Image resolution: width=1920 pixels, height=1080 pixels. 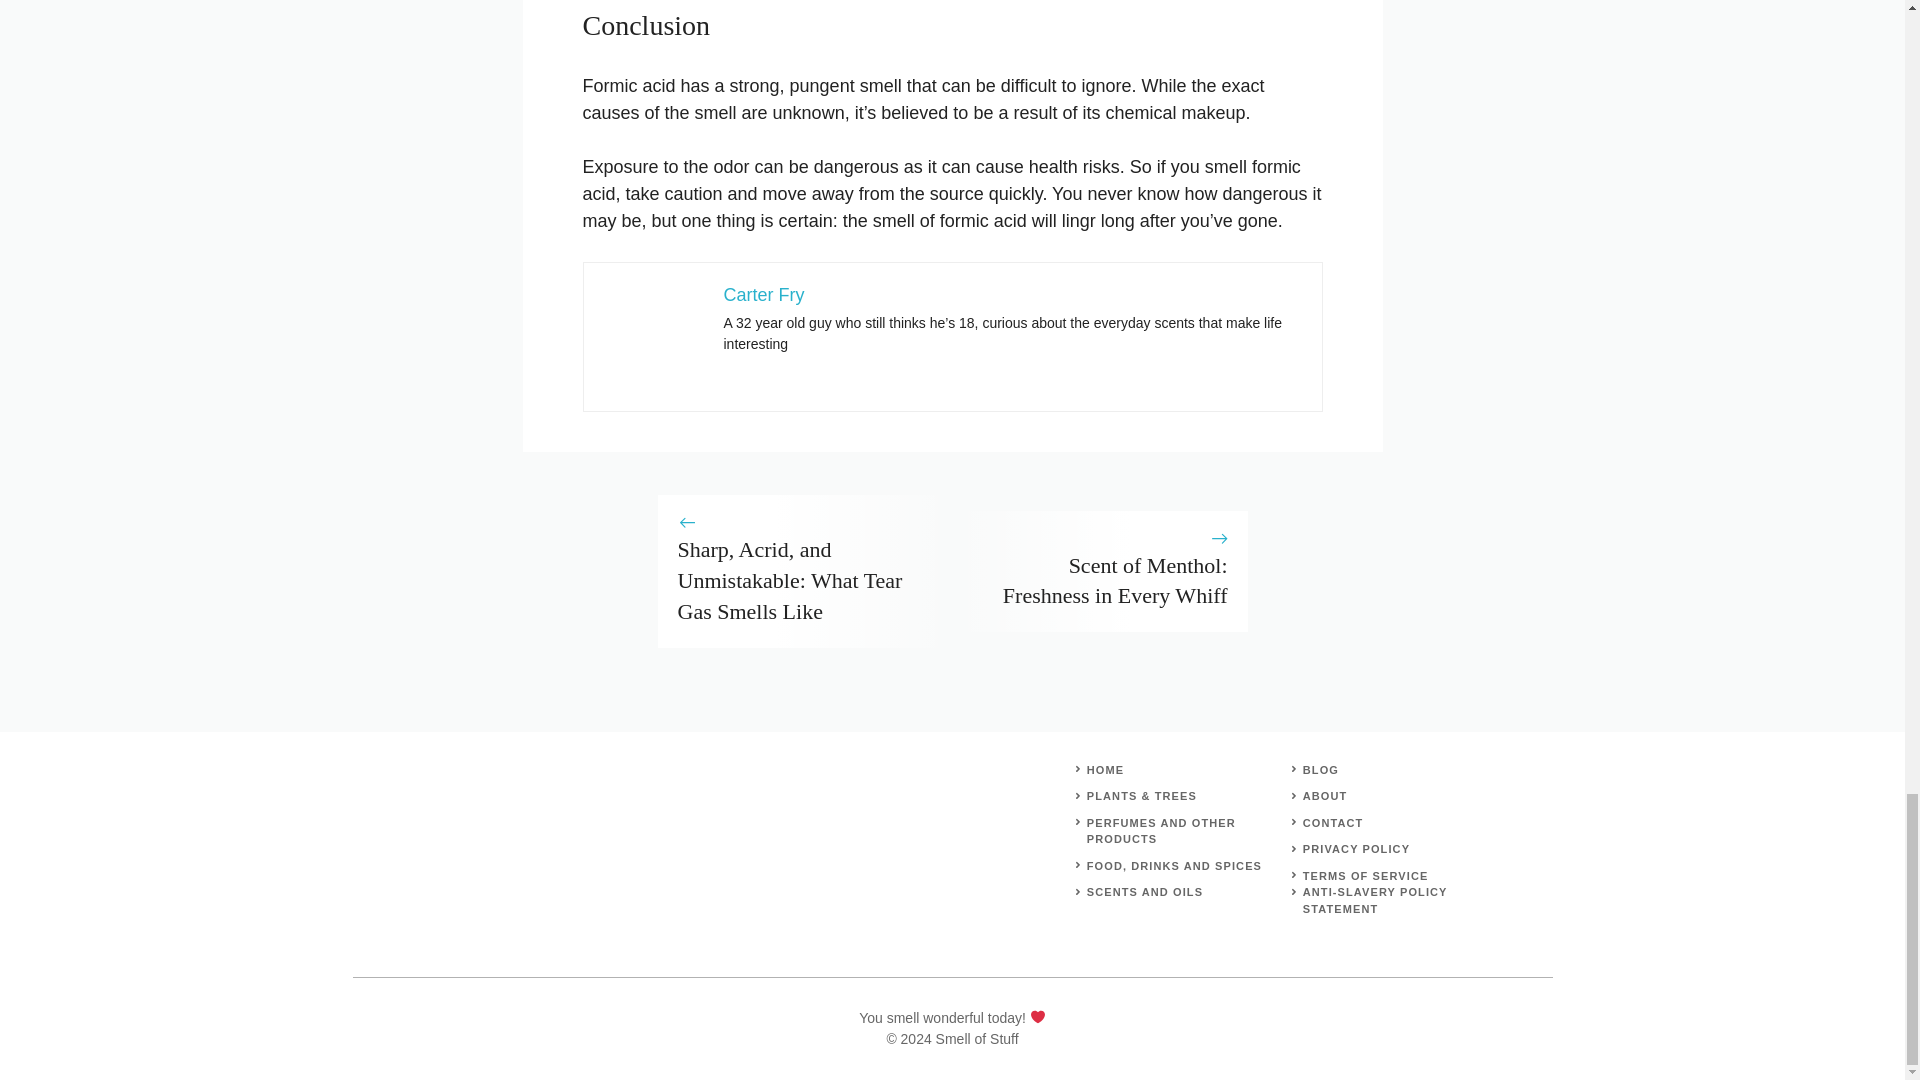 What do you see at coordinates (1161, 830) in the screenshot?
I see `PERFUMES AND OTHER PRODUCTS` at bounding box center [1161, 830].